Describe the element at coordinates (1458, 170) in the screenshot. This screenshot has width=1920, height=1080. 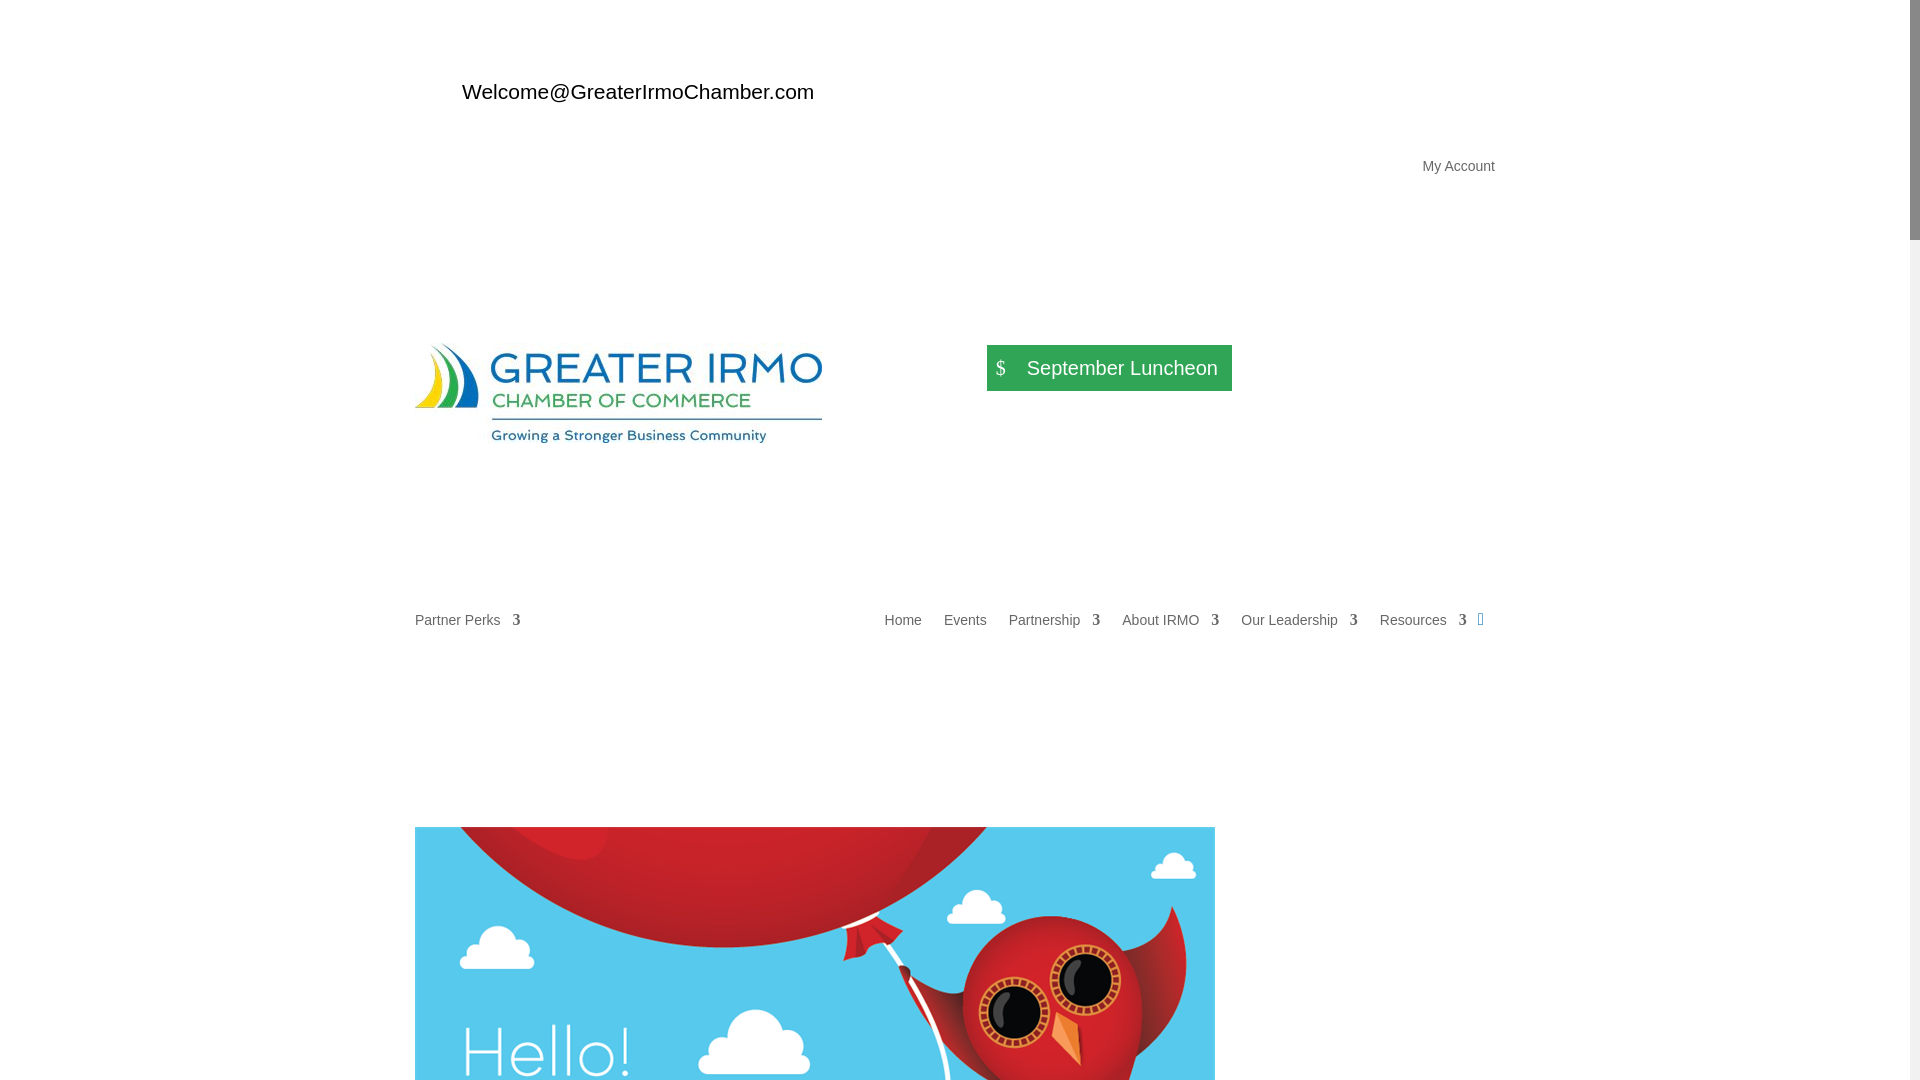
I see `My Account` at that location.